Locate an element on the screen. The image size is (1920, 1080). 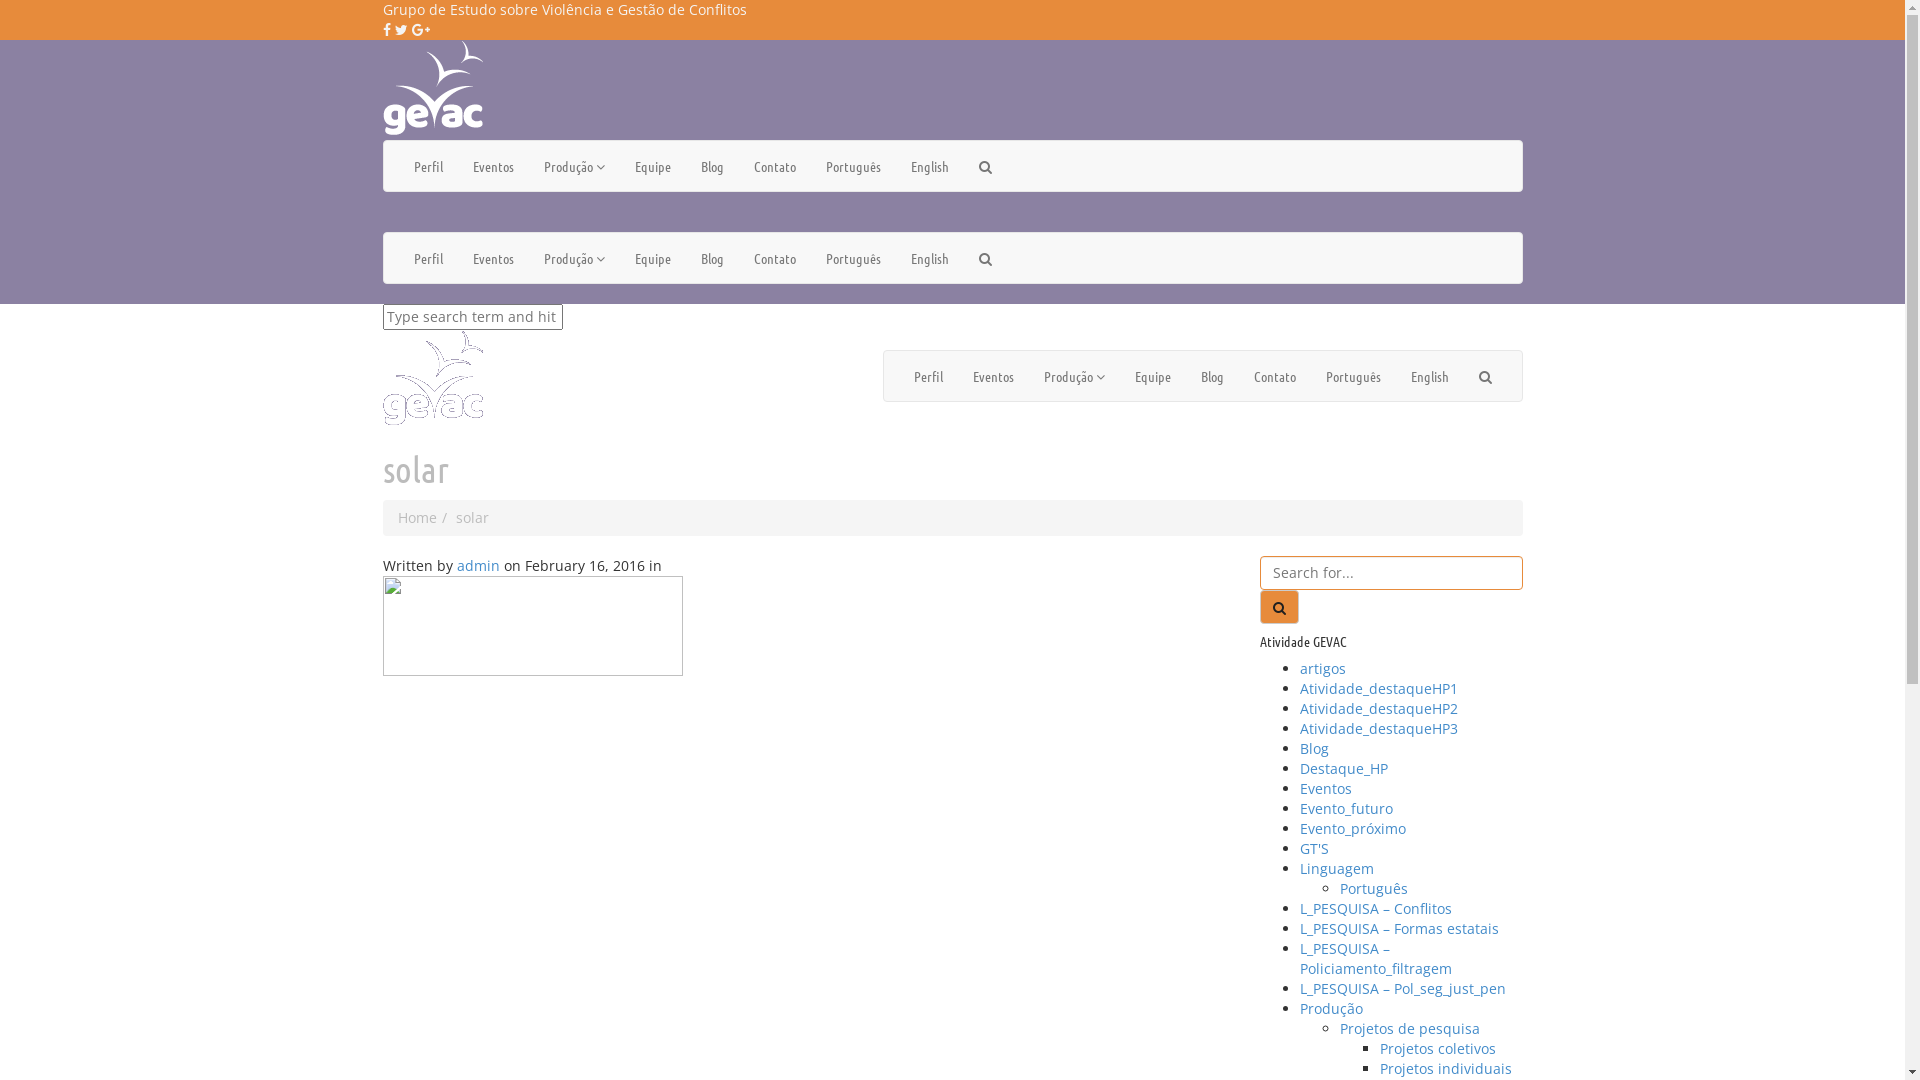
Eventos is located at coordinates (1326, 788).